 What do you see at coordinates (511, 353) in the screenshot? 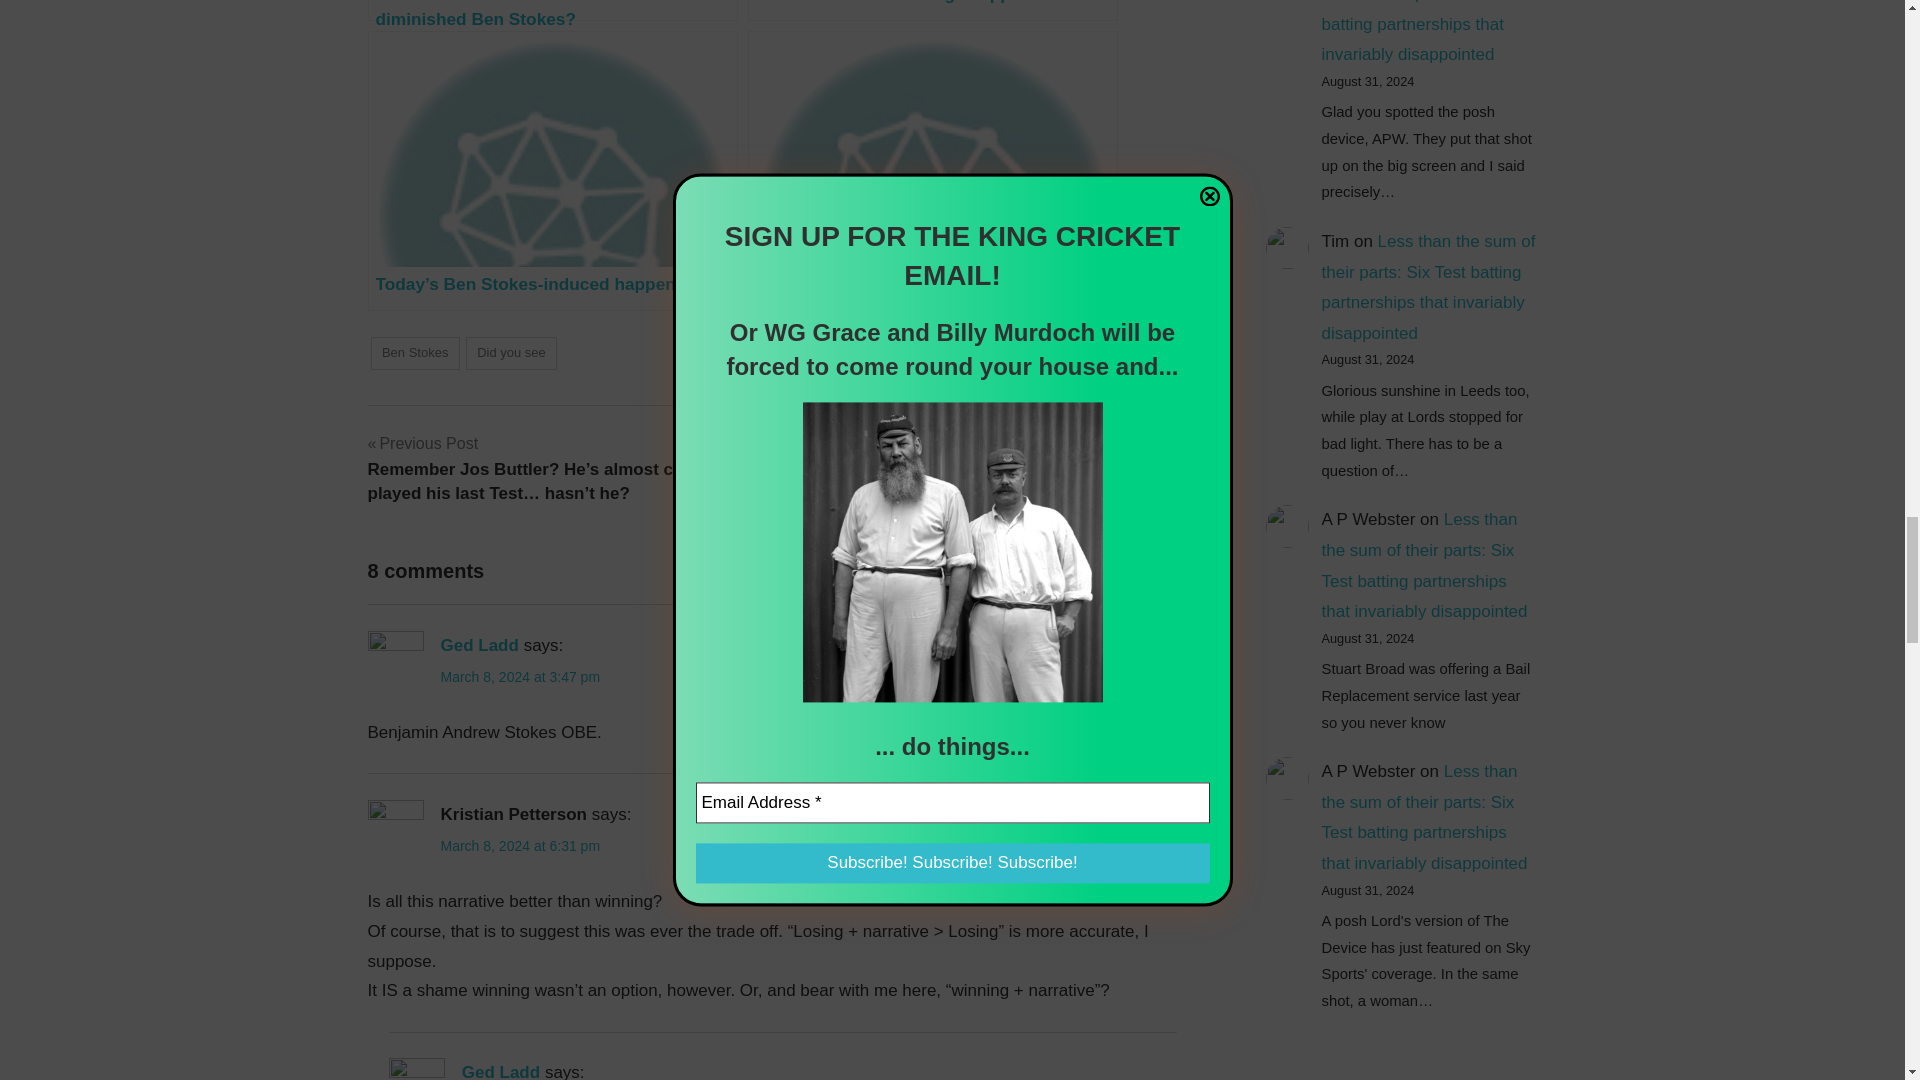
I see `Did you see` at bounding box center [511, 353].